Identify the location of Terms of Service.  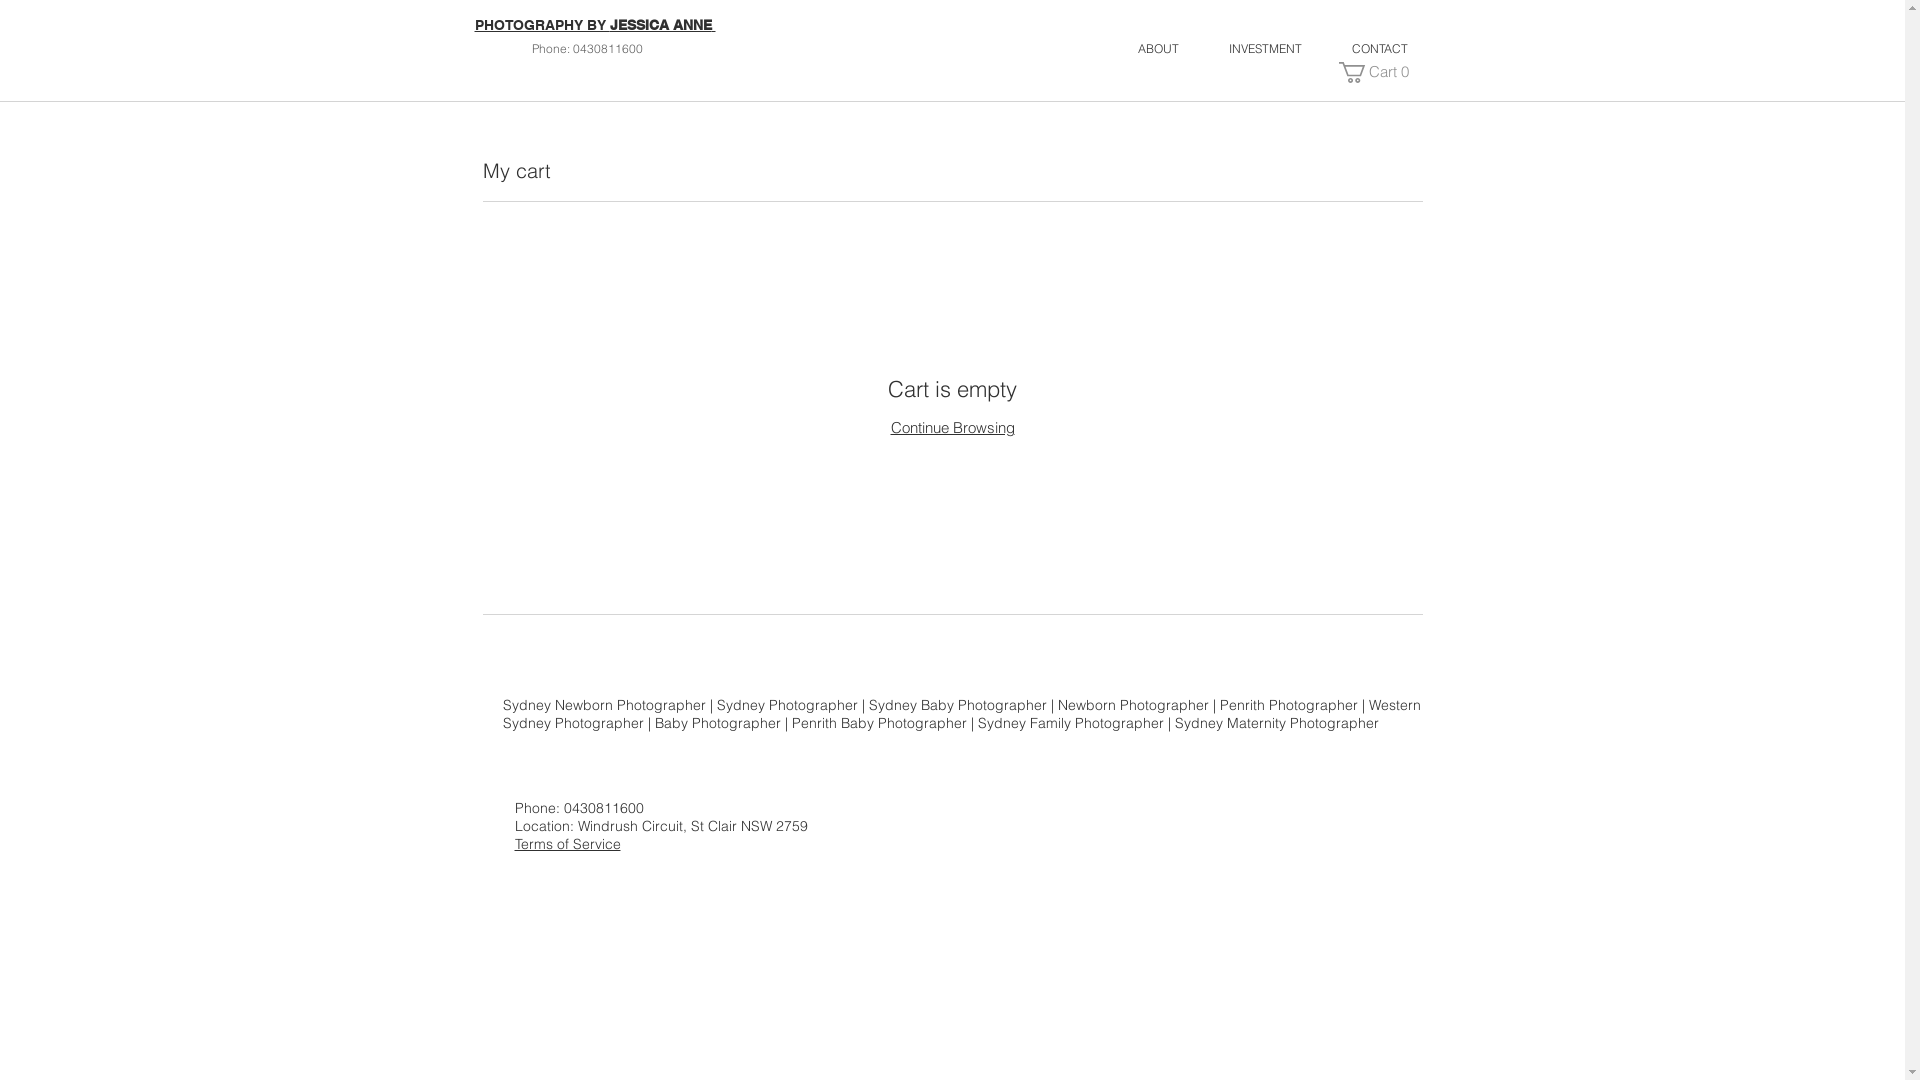
(567, 844).